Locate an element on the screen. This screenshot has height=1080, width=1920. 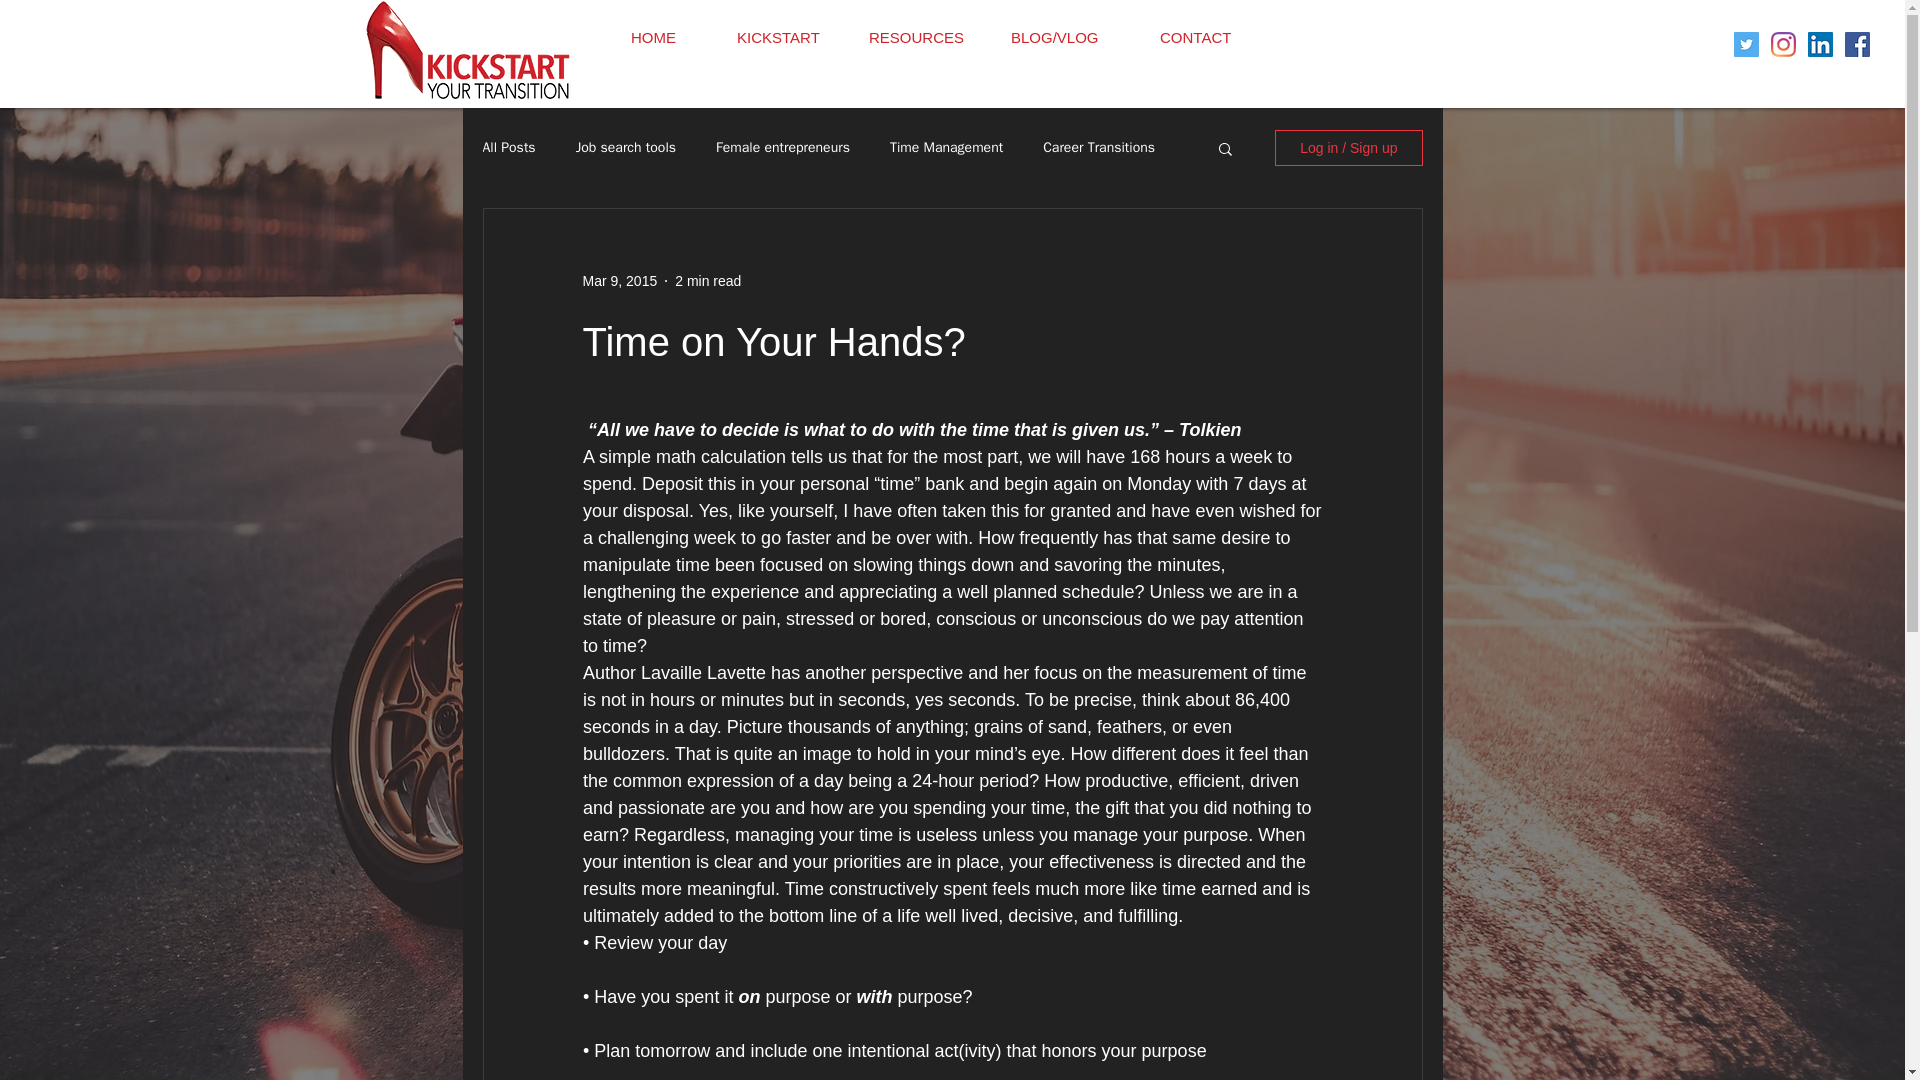
CONTACT is located at coordinates (1209, 38).